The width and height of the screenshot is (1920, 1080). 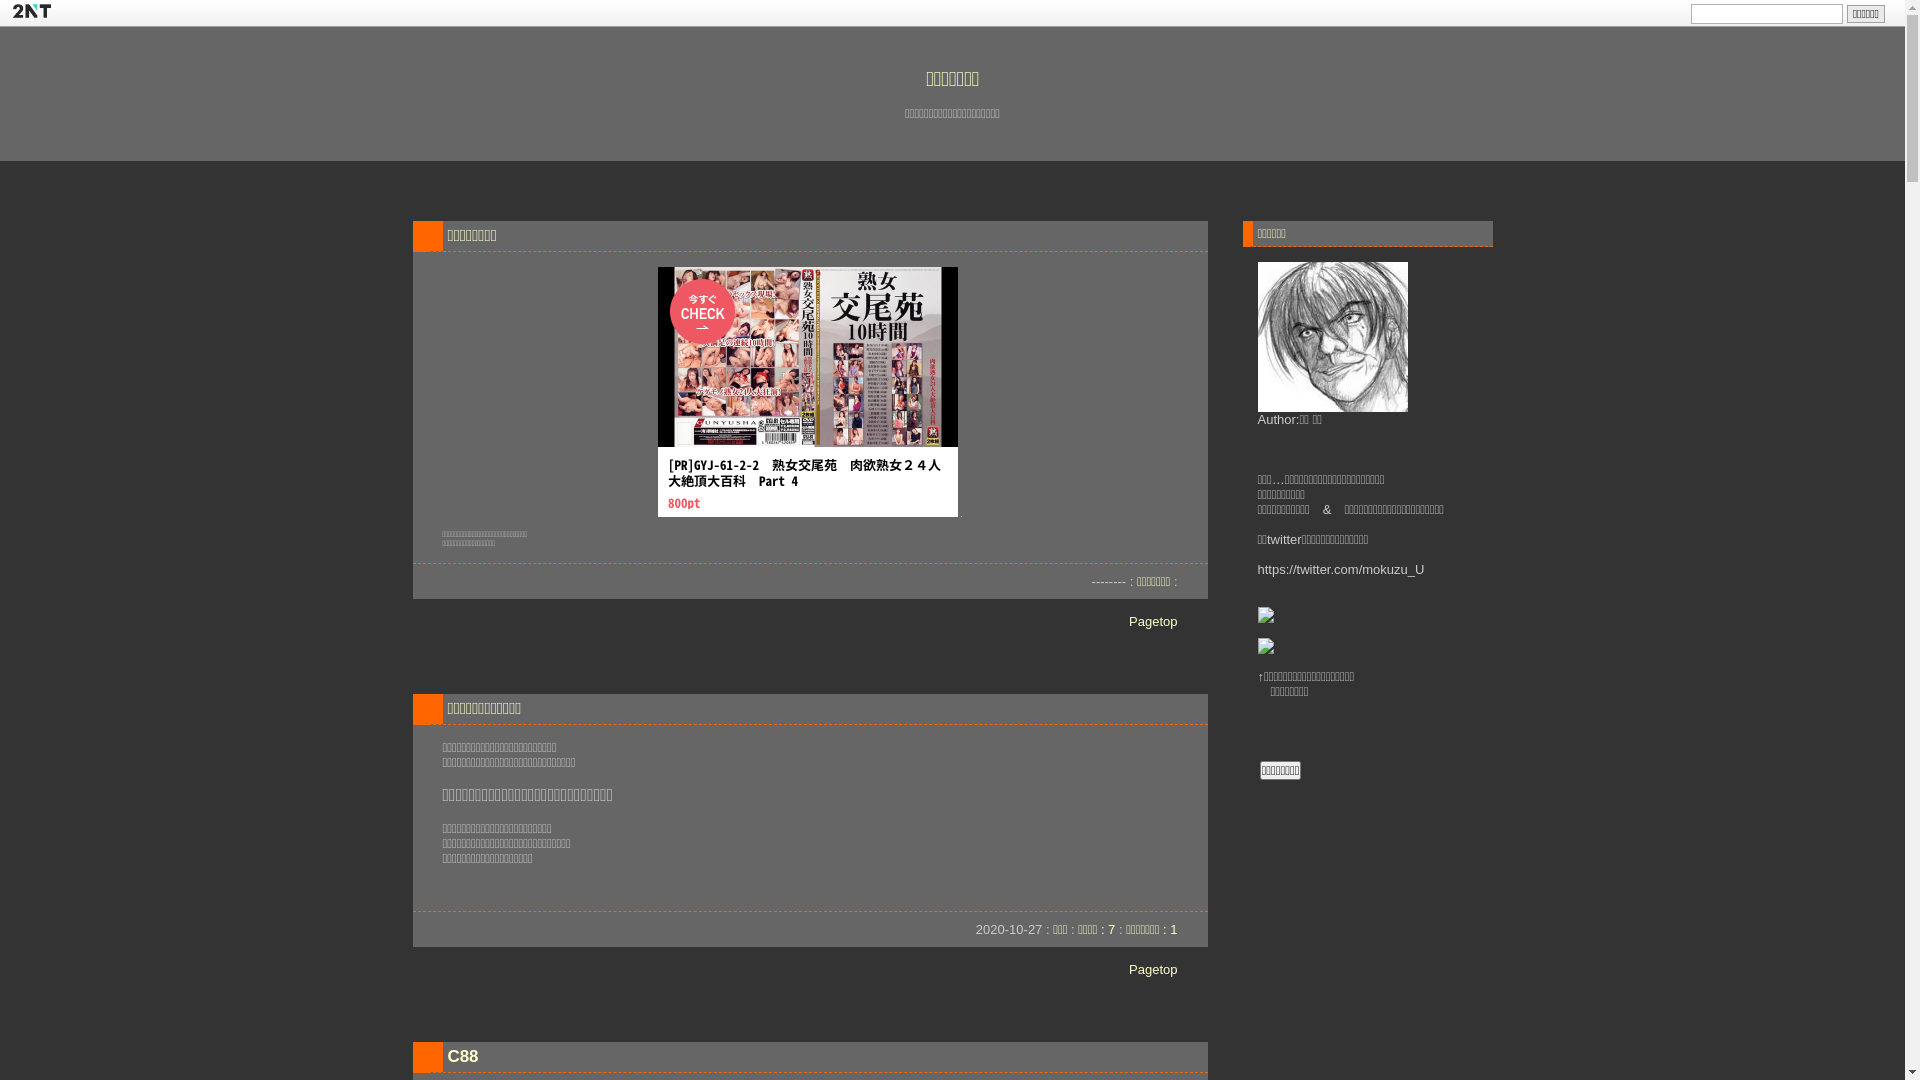 I want to click on Pagetop, so click(x=1153, y=622).